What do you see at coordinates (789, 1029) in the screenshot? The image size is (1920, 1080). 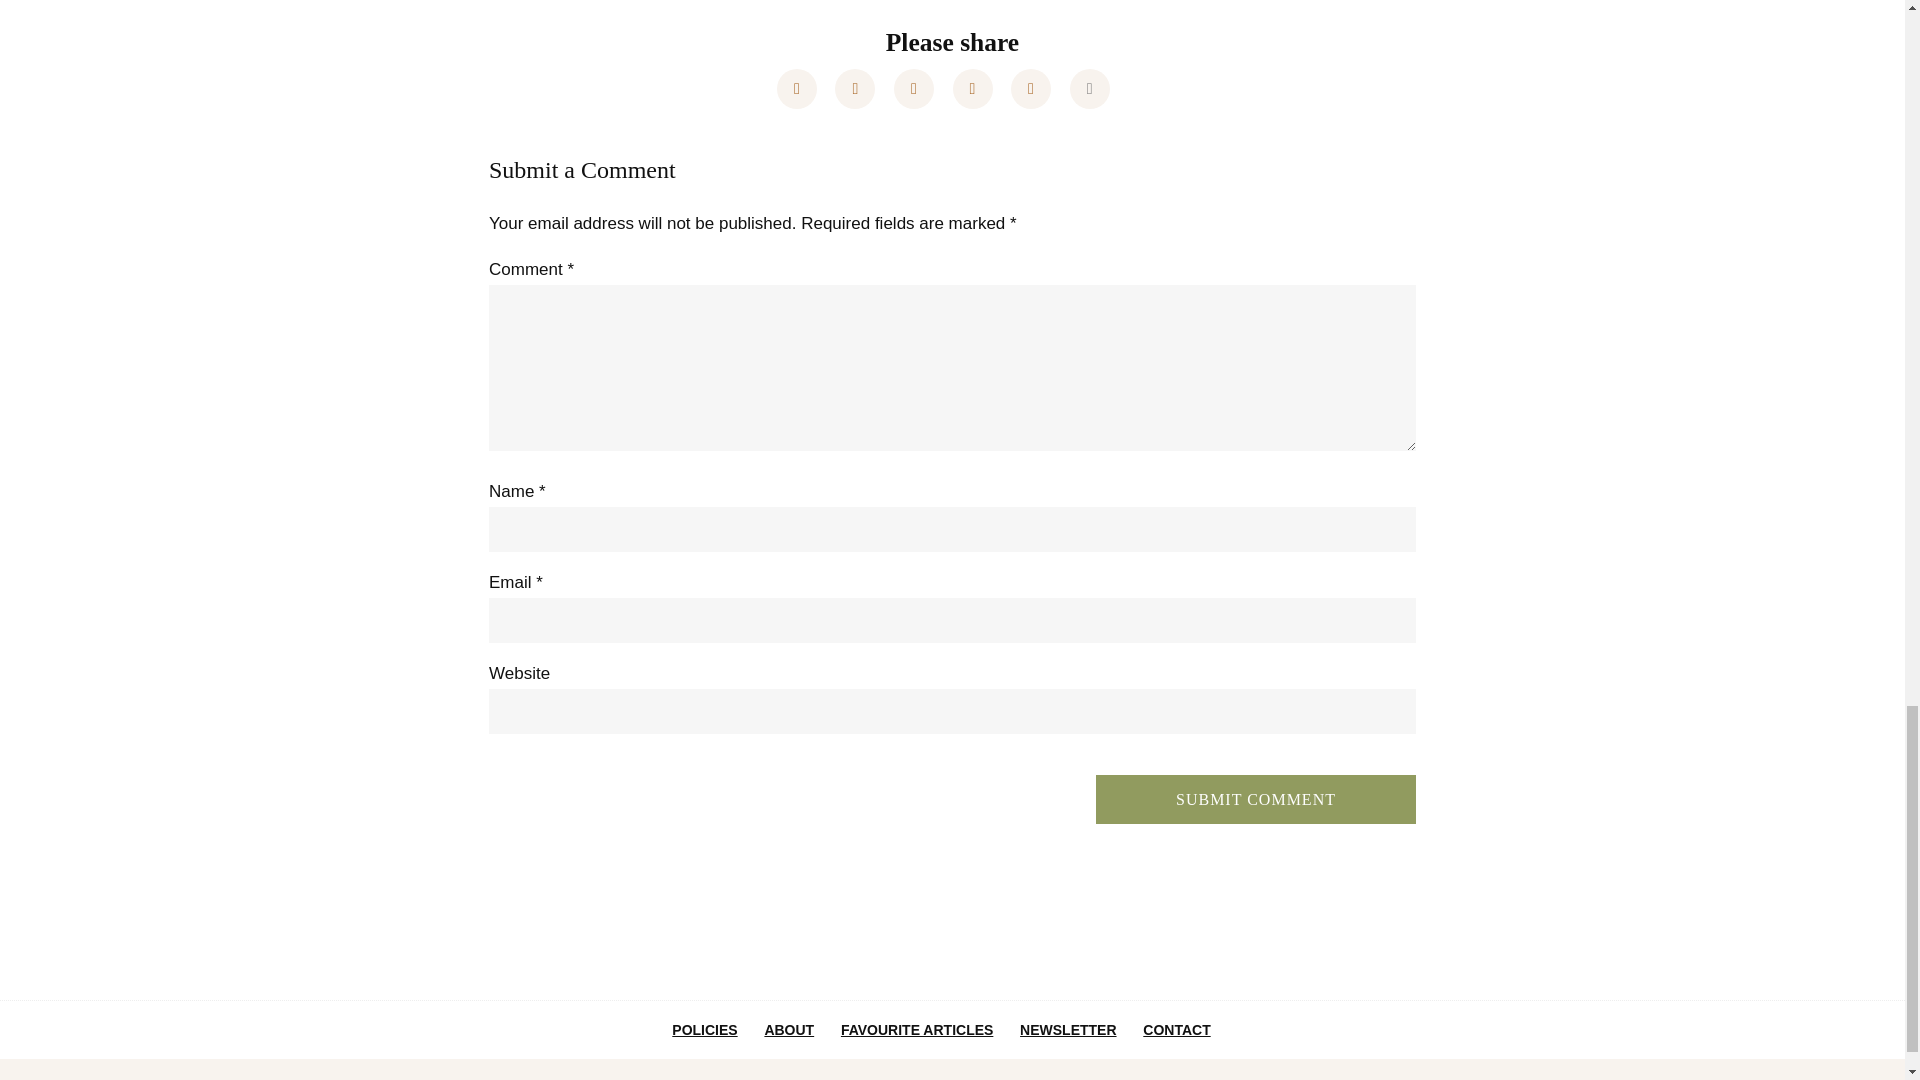 I see `ABOUT` at bounding box center [789, 1029].